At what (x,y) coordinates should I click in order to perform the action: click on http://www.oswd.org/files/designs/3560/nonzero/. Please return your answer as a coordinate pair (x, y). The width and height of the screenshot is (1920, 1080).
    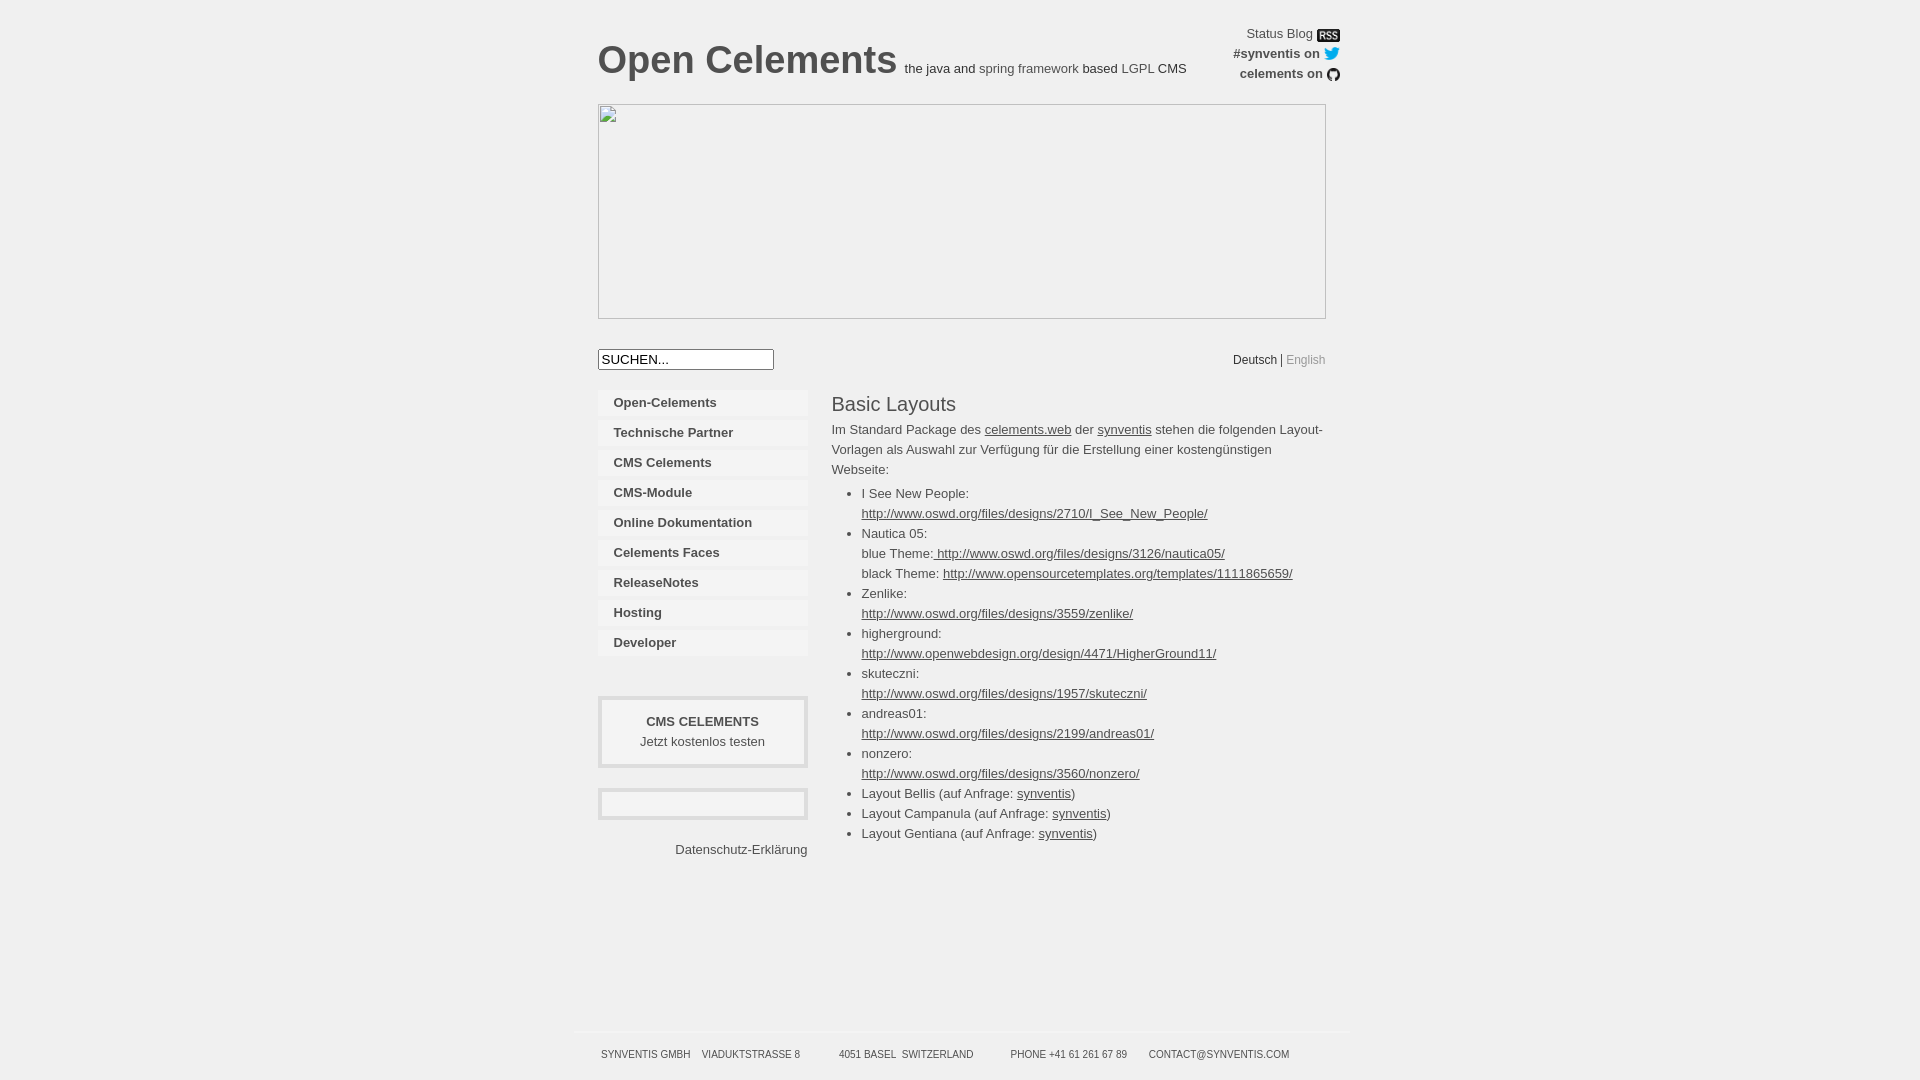
    Looking at the image, I should click on (1001, 774).